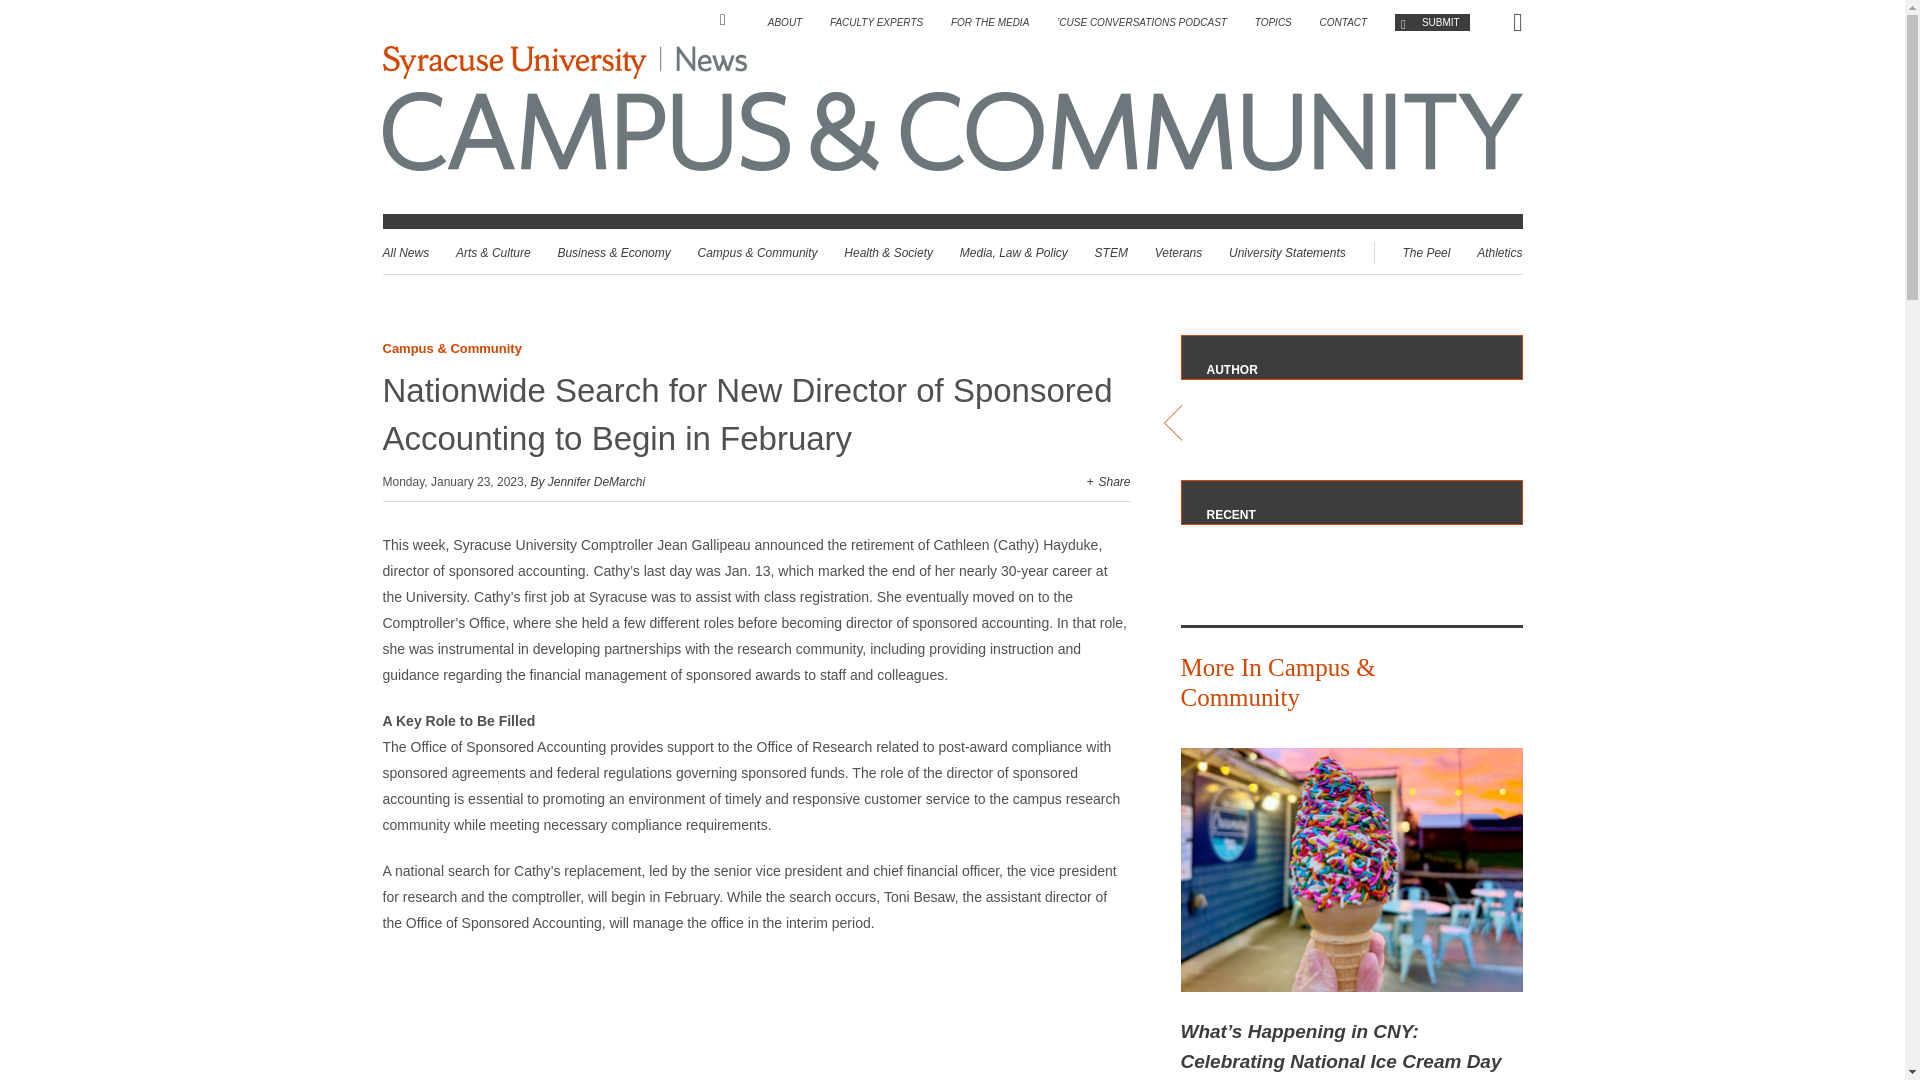 The height and width of the screenshot is (1080, 1920). Describe the element at coordinates (730, 20) in the screenshot. I see `HOME` at that location.